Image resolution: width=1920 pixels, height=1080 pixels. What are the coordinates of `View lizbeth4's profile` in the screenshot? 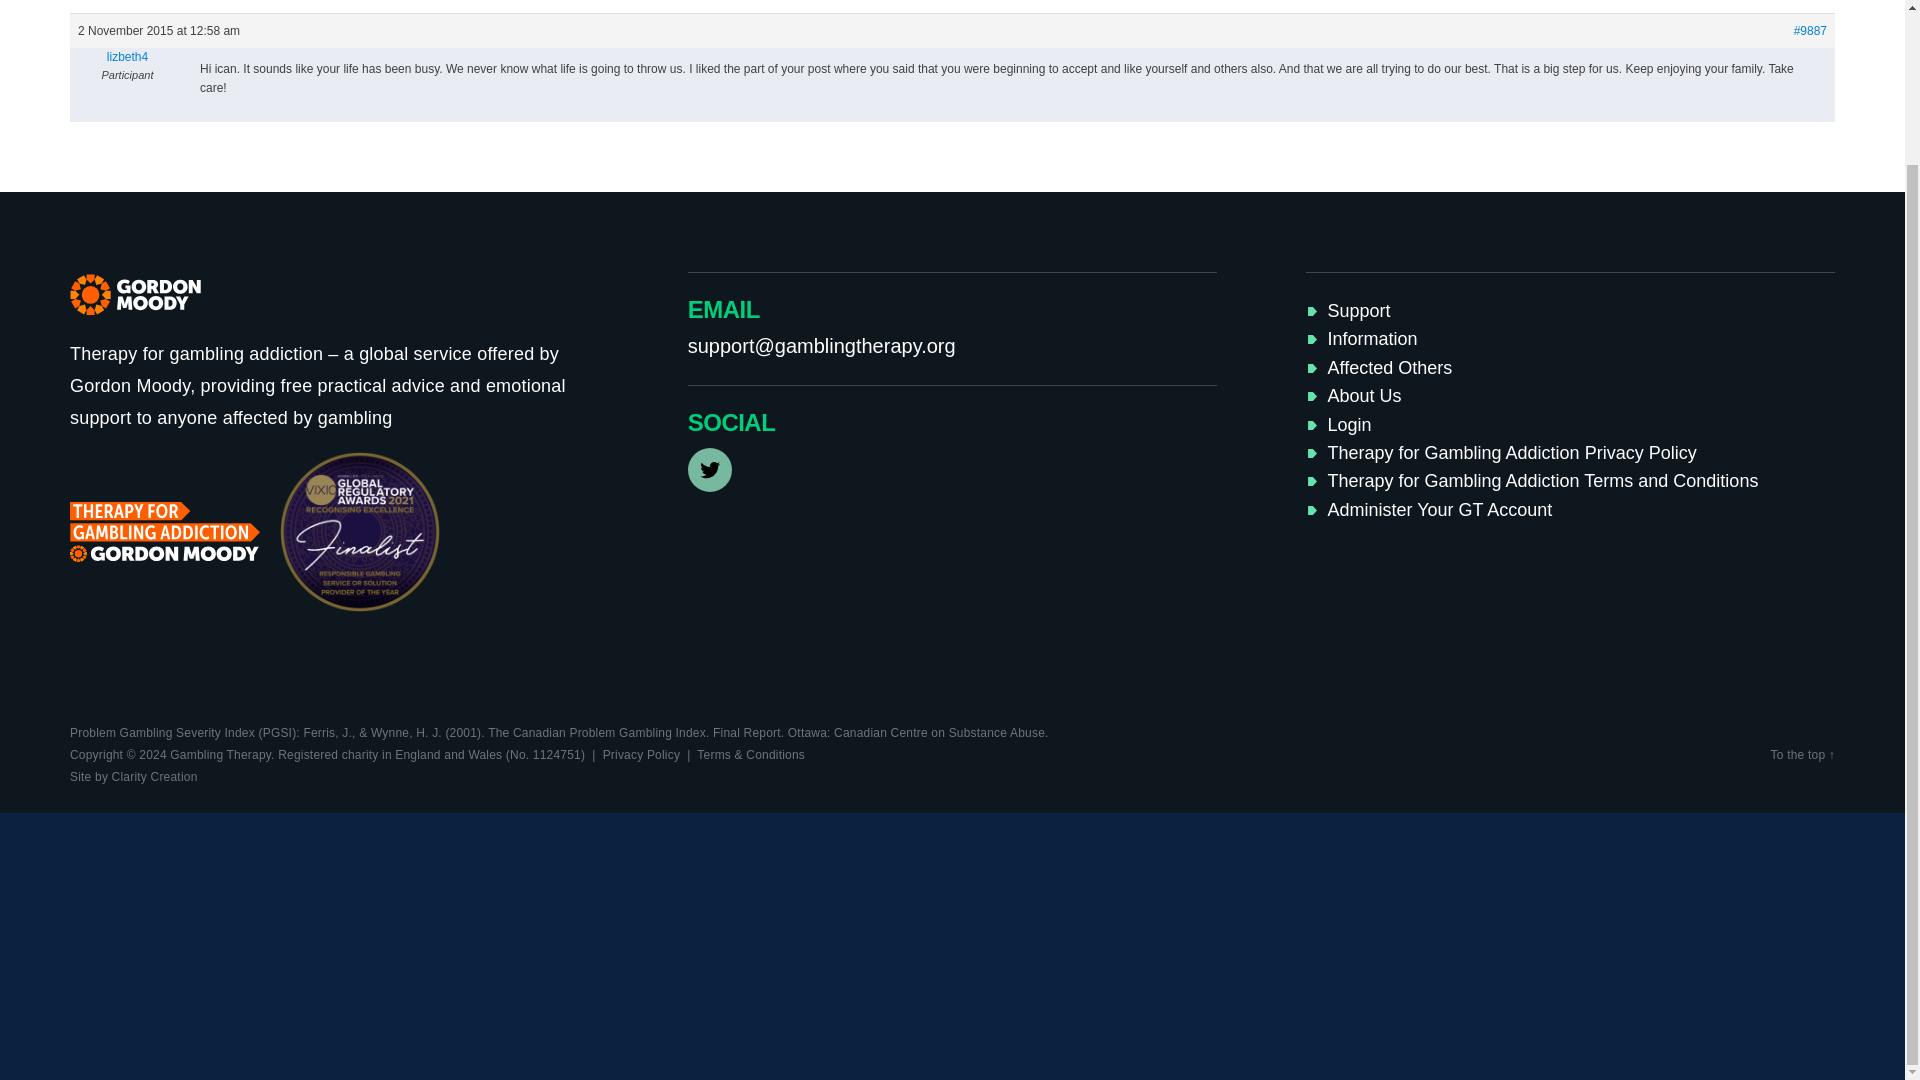 It's located at (126, 56).